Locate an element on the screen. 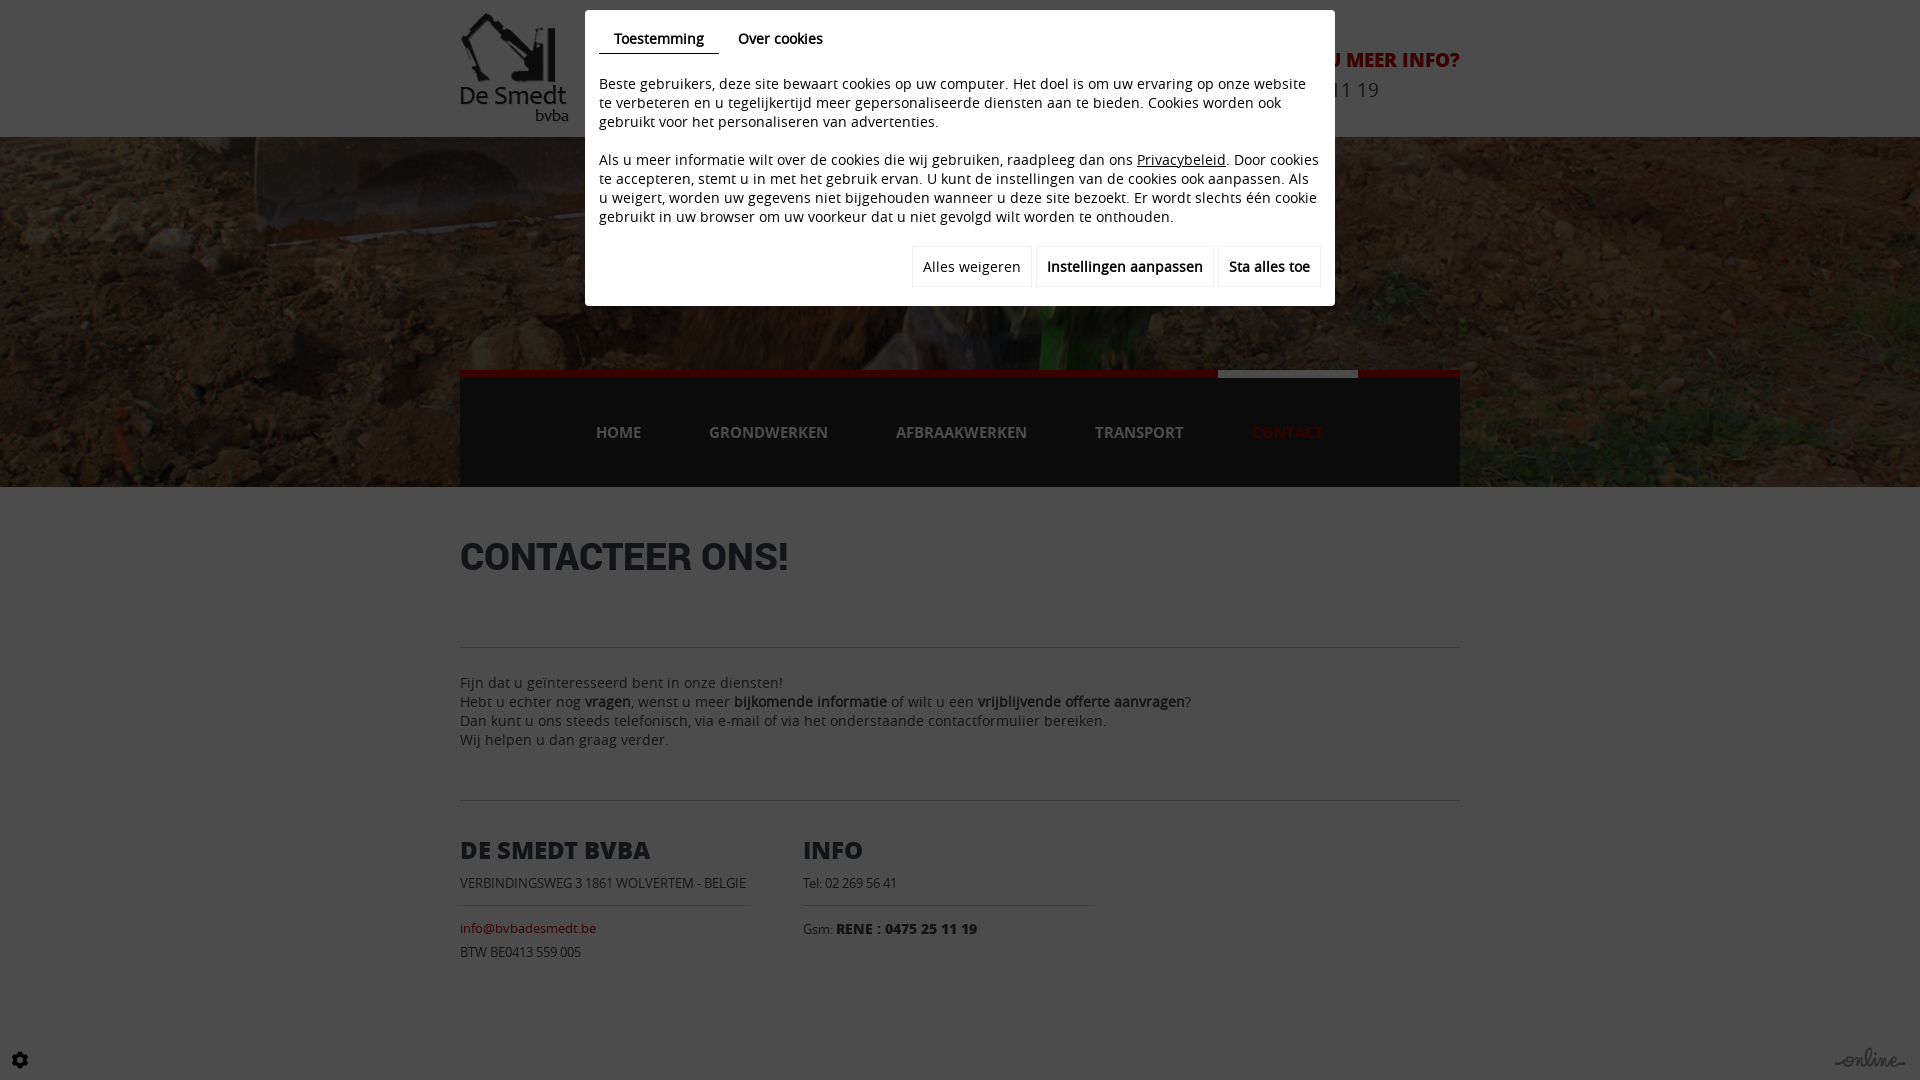 Image resolution: width=1920 pixels, height=1080 pixels. HOME is located at coordinates (618, 428).